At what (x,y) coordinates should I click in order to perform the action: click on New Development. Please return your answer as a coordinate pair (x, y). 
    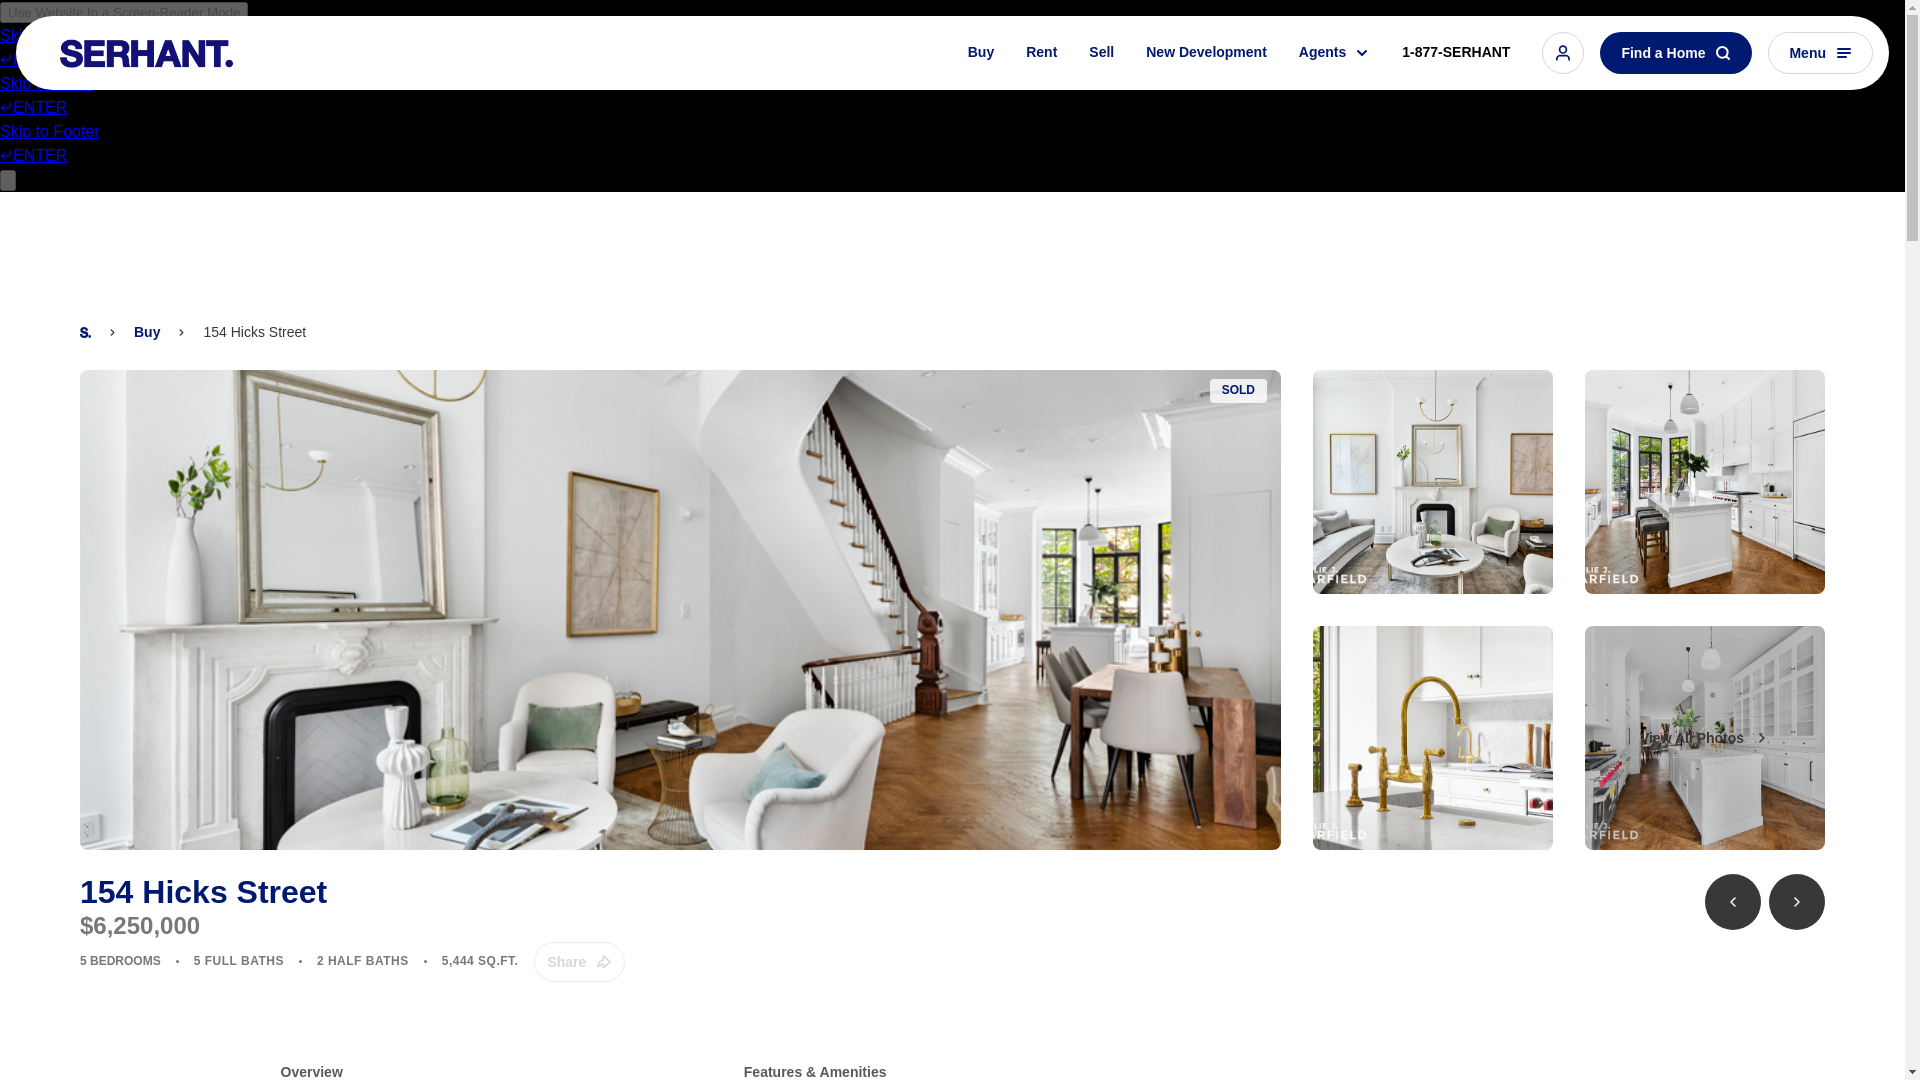
    Looking at the image, I should click on (1206, 78).